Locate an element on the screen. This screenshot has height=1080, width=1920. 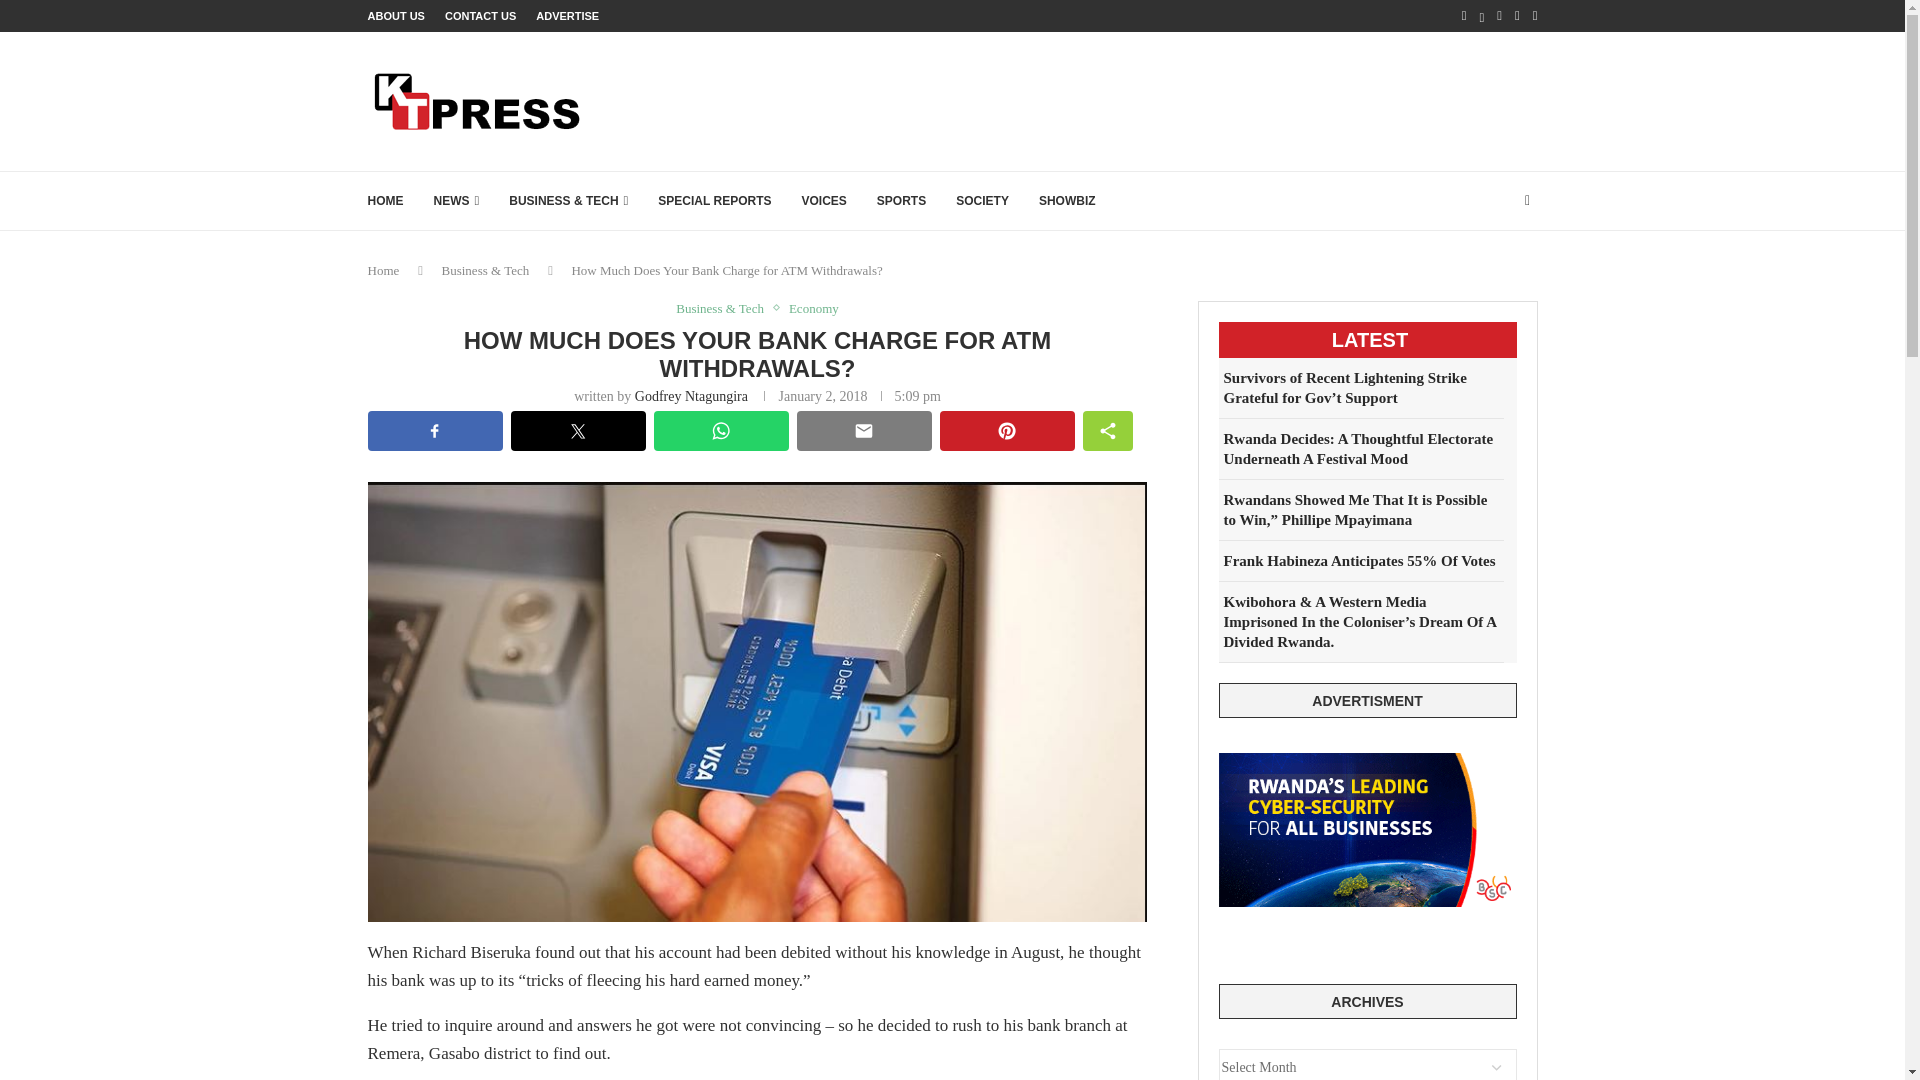
CONTACT US is located at coordinates (480, 16).